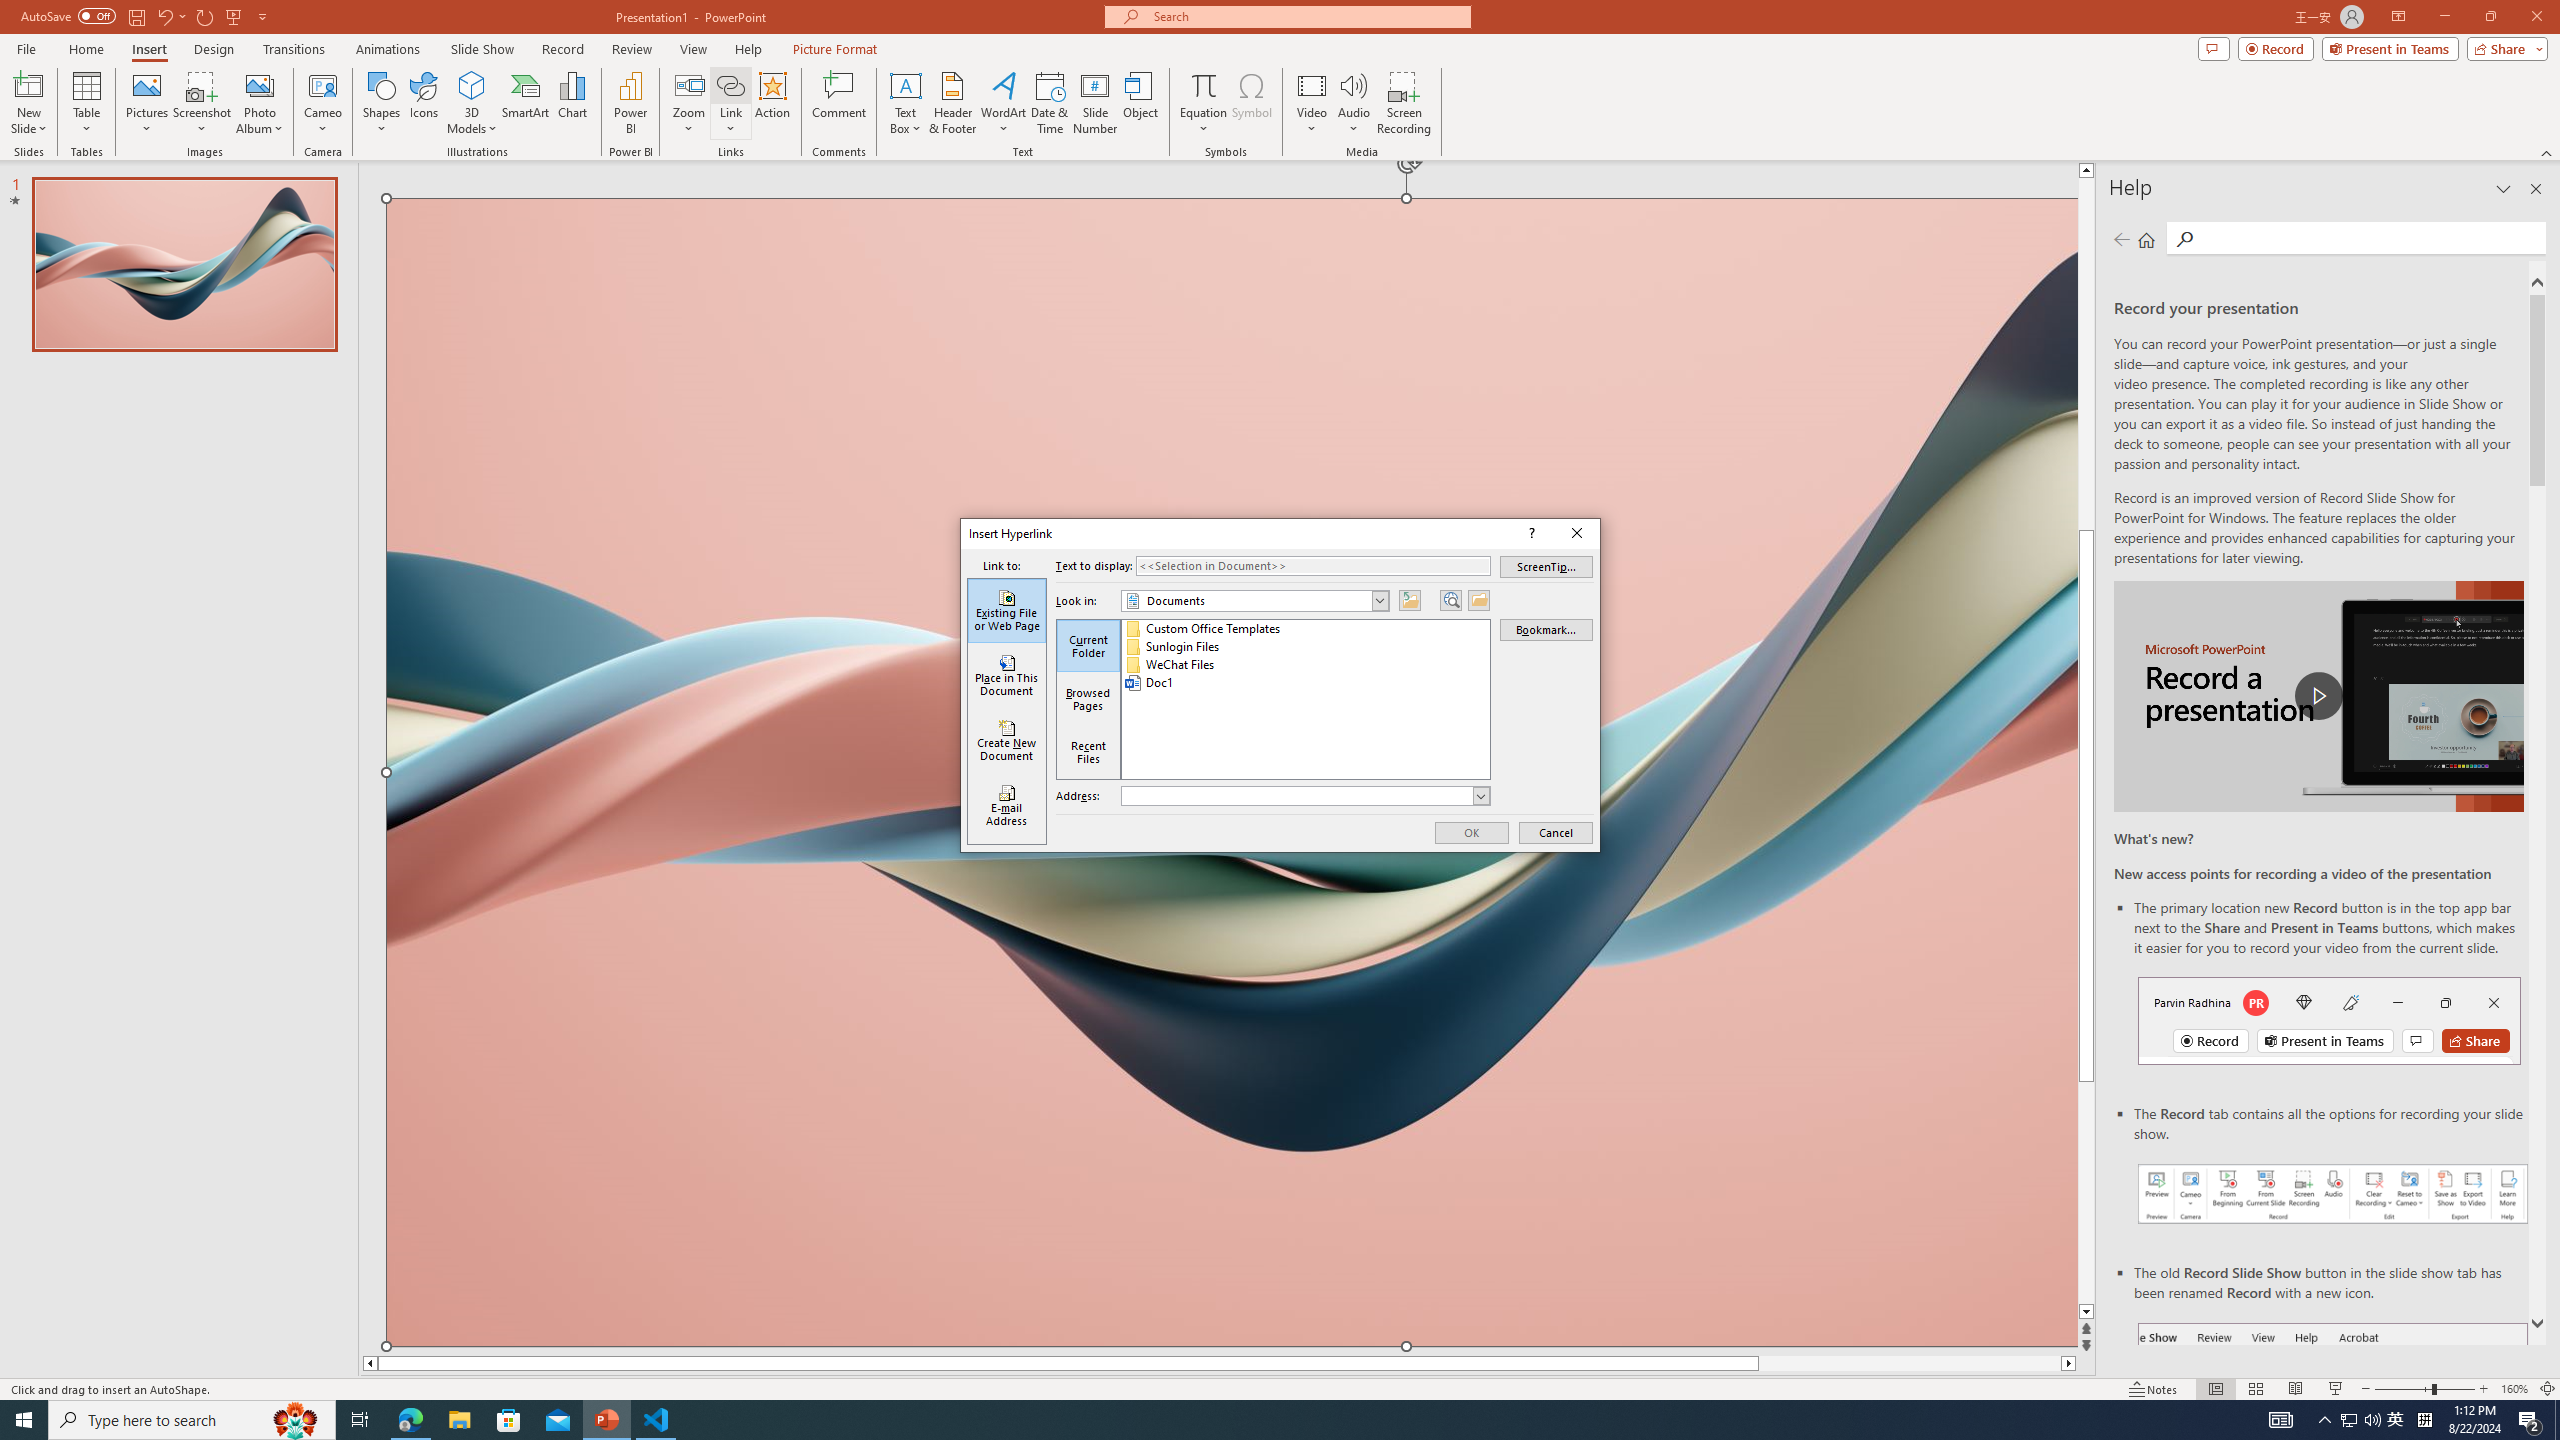 This screenshot has width=2560, height=1440. What do you see at coordinates (1007, 610) in the screenshot?
I see `Existing File or Web Page` at bounding box center [1007, 610].